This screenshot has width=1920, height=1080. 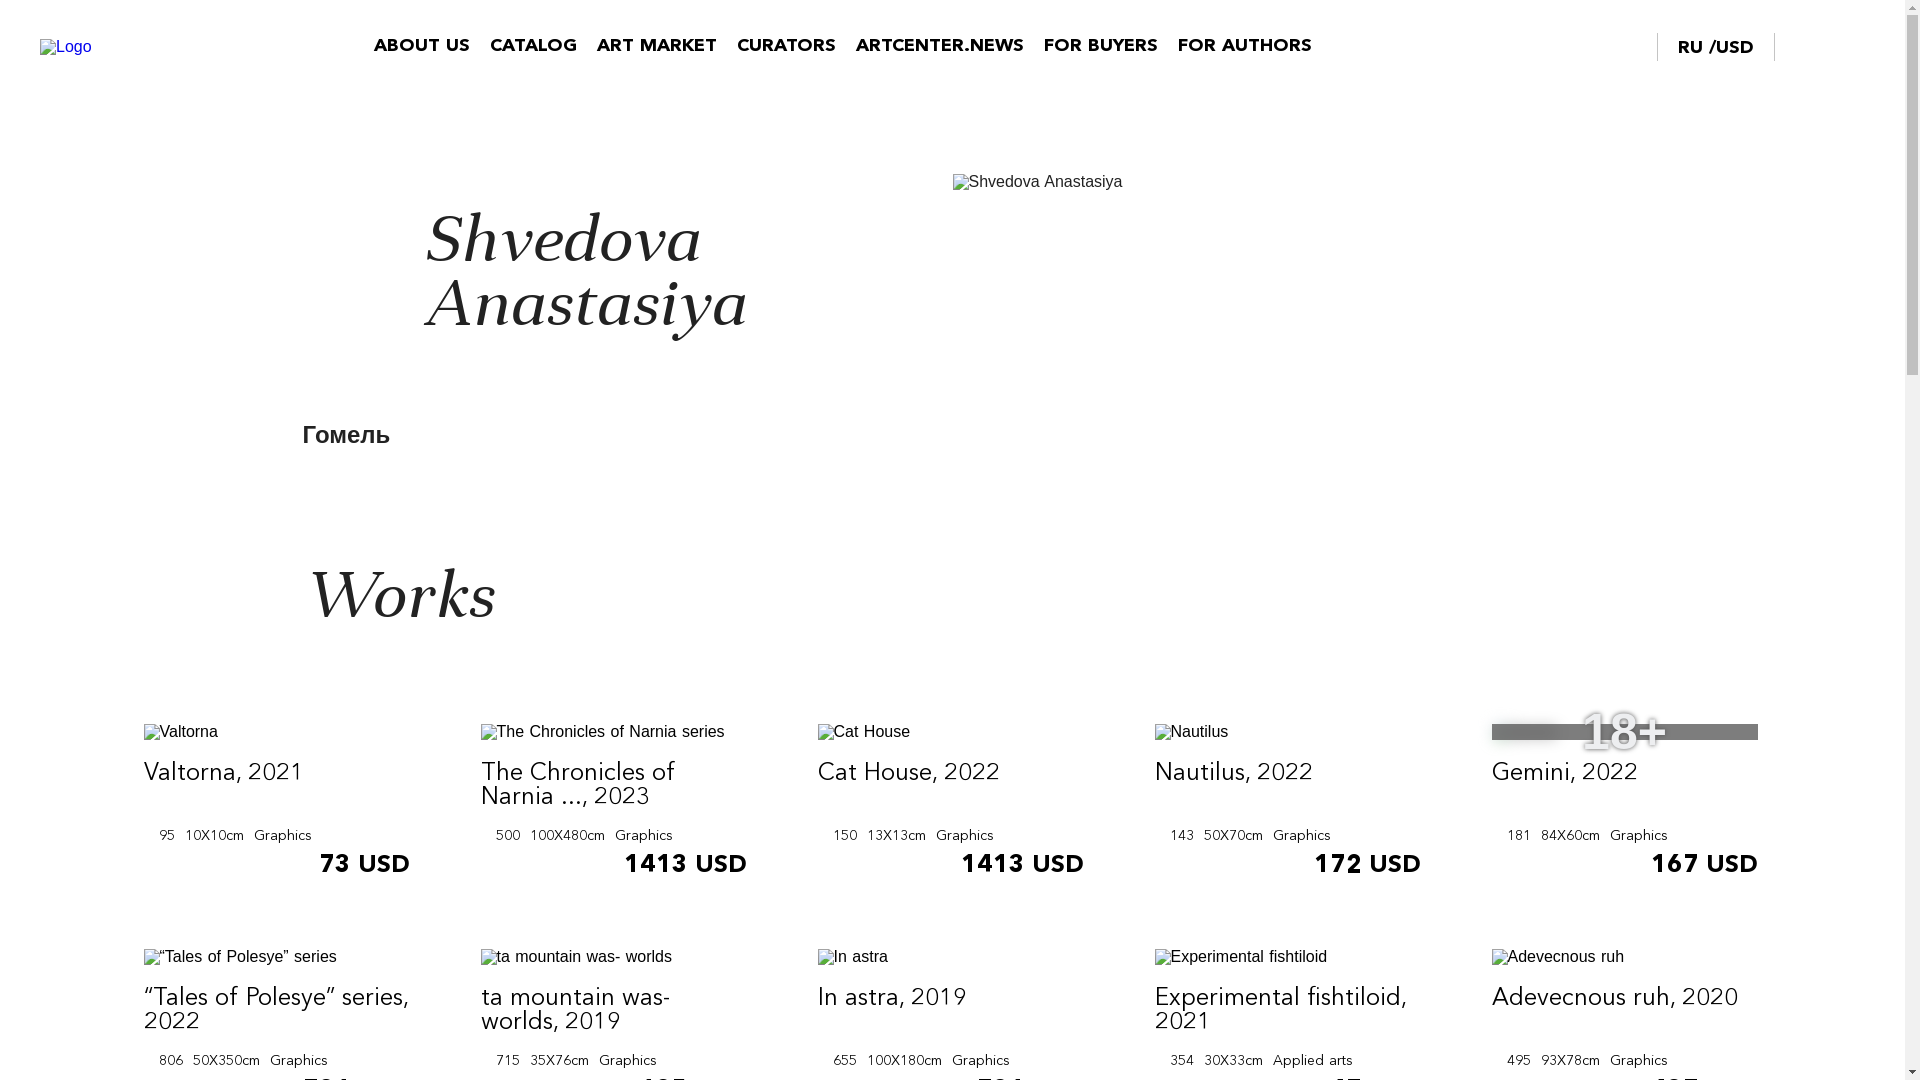 What do you see at coordinates (1624, 803) in the screenshot?
I see `18+
Gemini, 2022
181
84X60cm
Graphics
167 USD` at bounding box center [1624, 803].